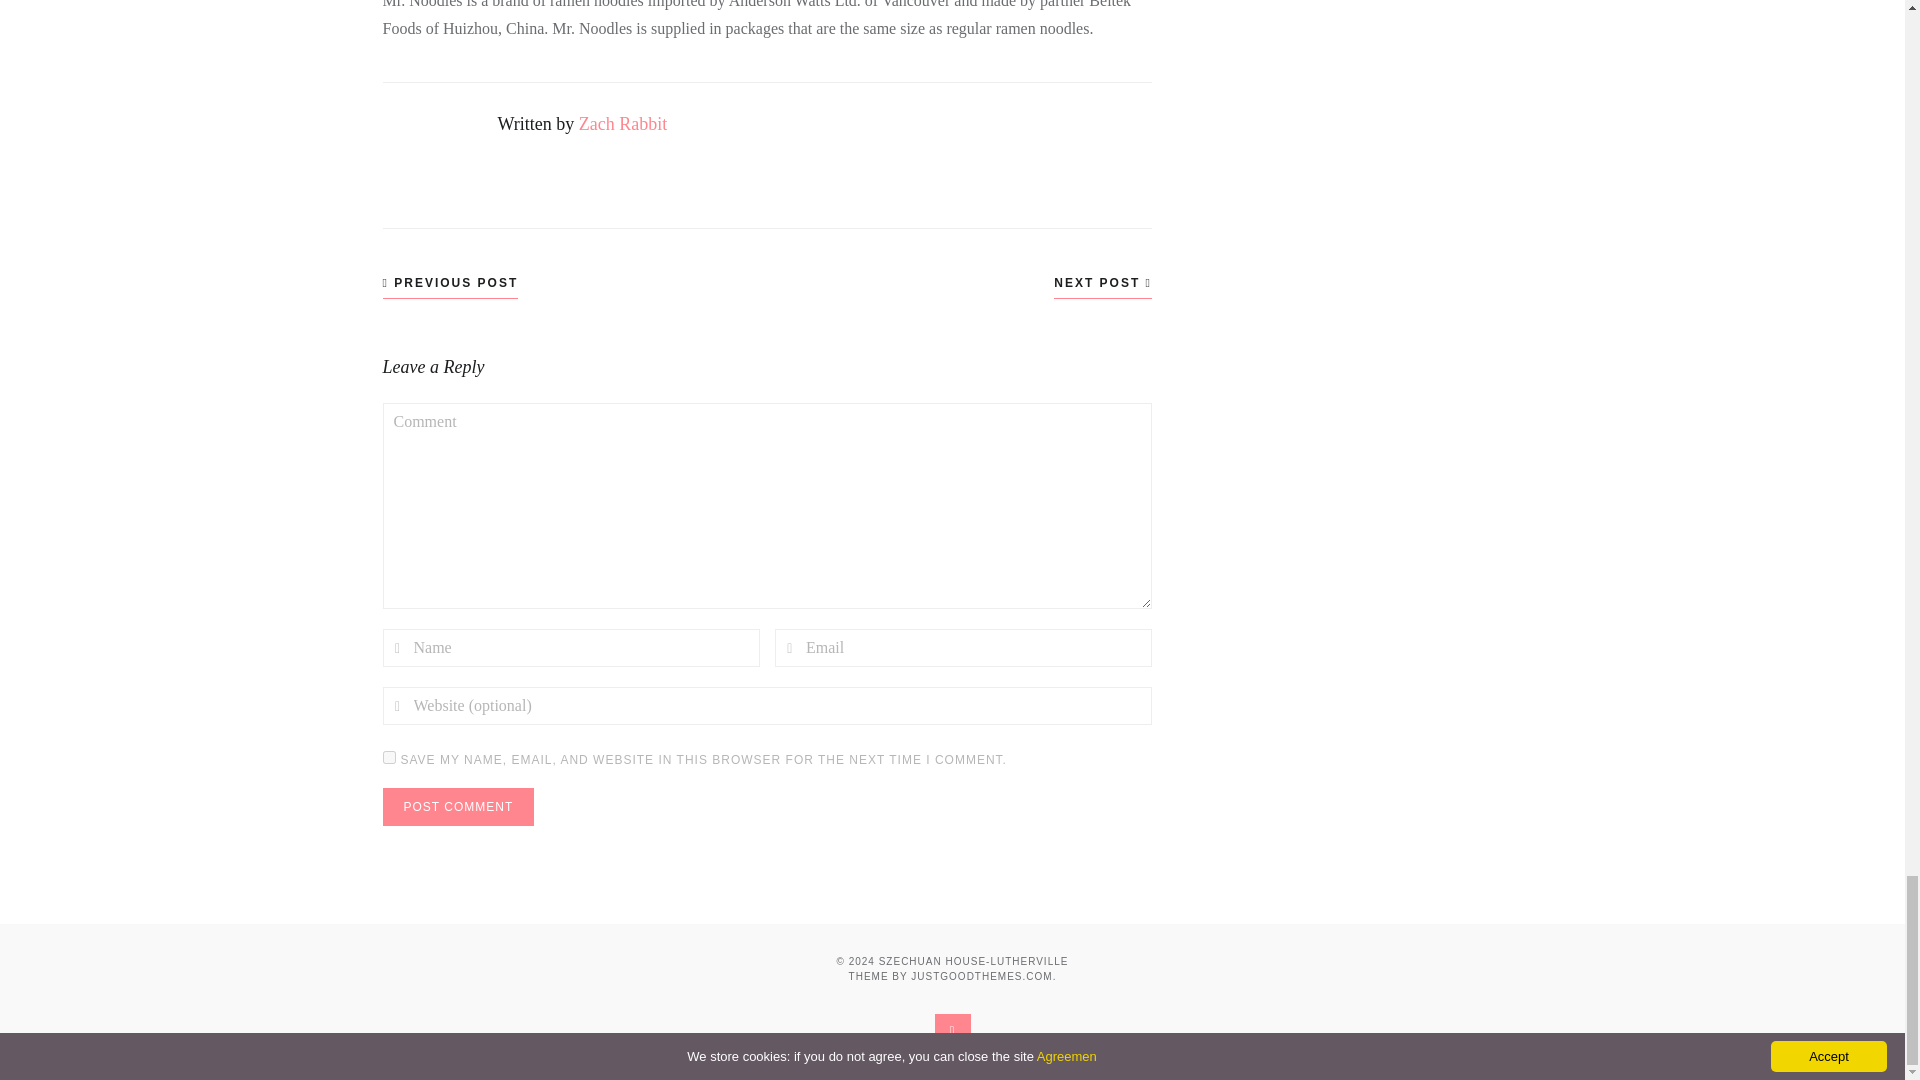 Image resolution: width=1920 pixels, height=1080 pixels. I want to click on Post Comment, so click(458, 807).